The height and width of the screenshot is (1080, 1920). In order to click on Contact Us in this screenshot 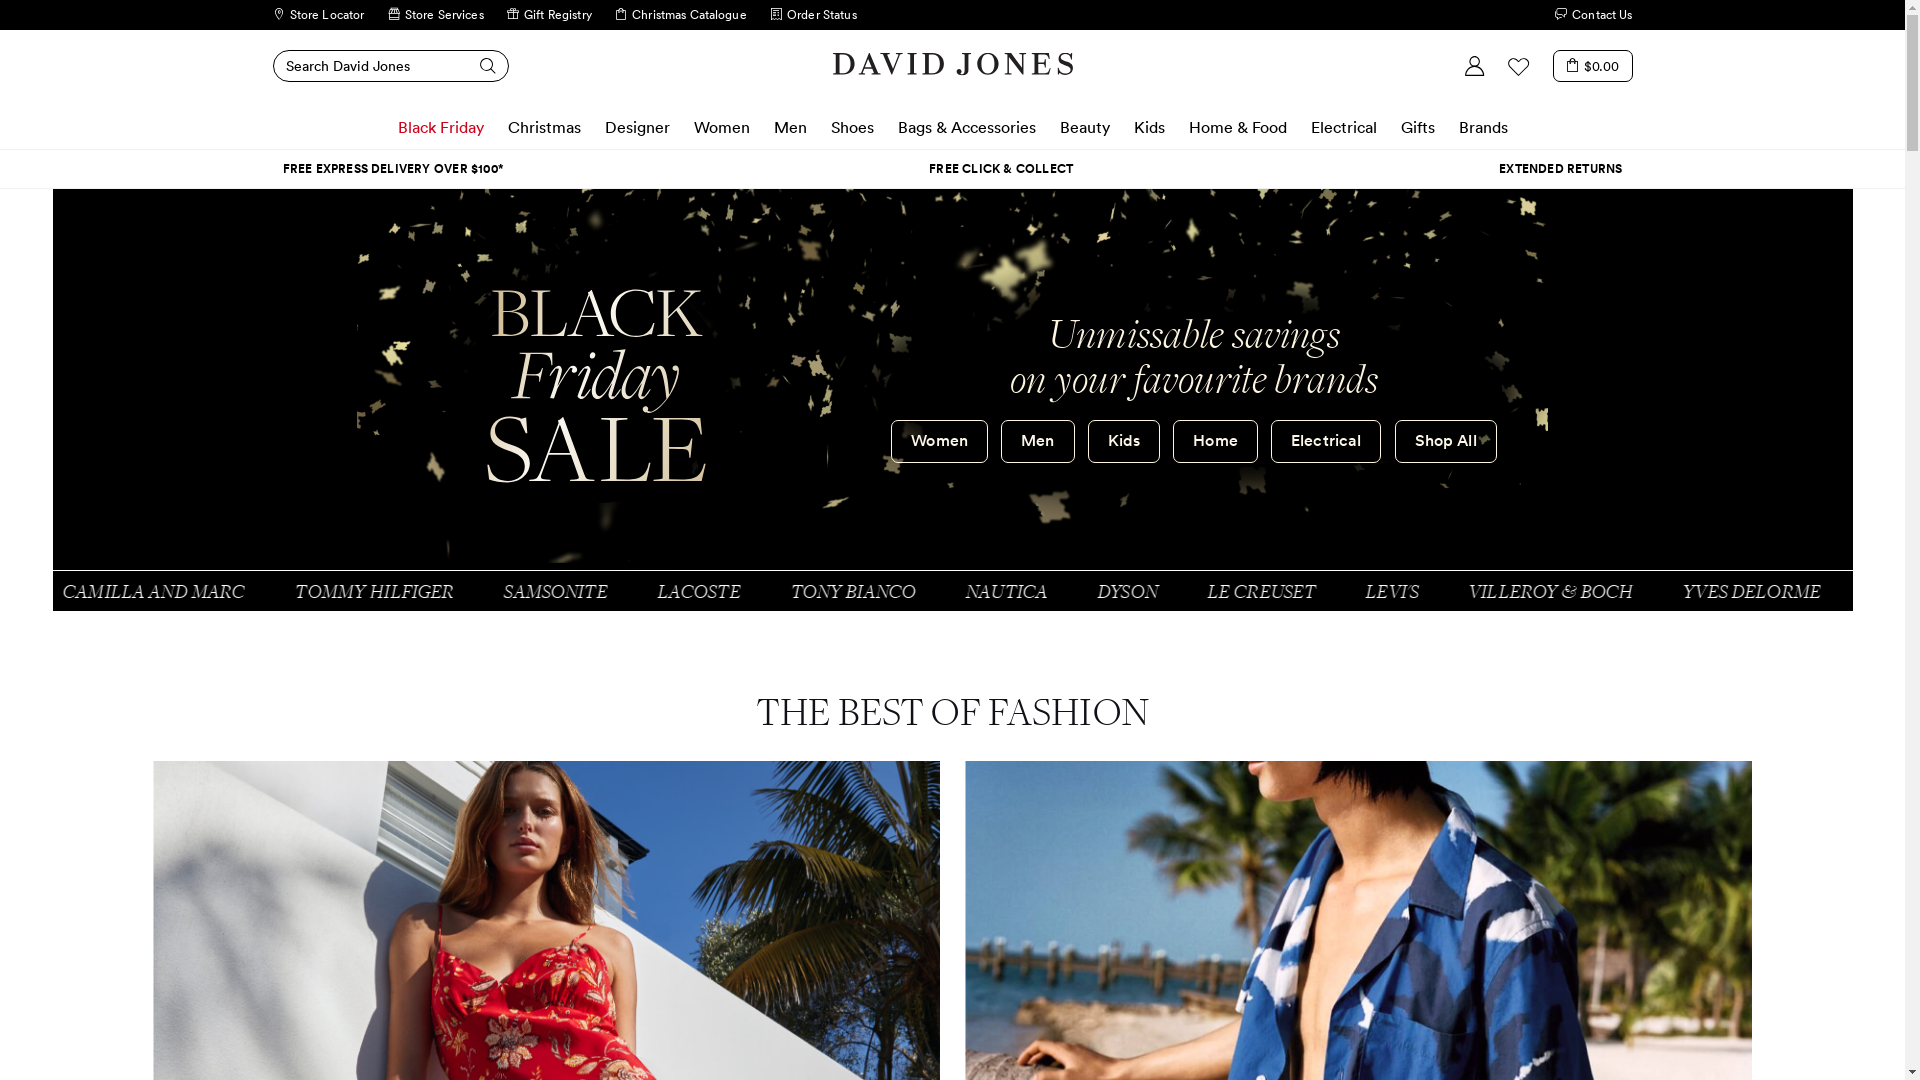, I will do `click(1594, 14)`.